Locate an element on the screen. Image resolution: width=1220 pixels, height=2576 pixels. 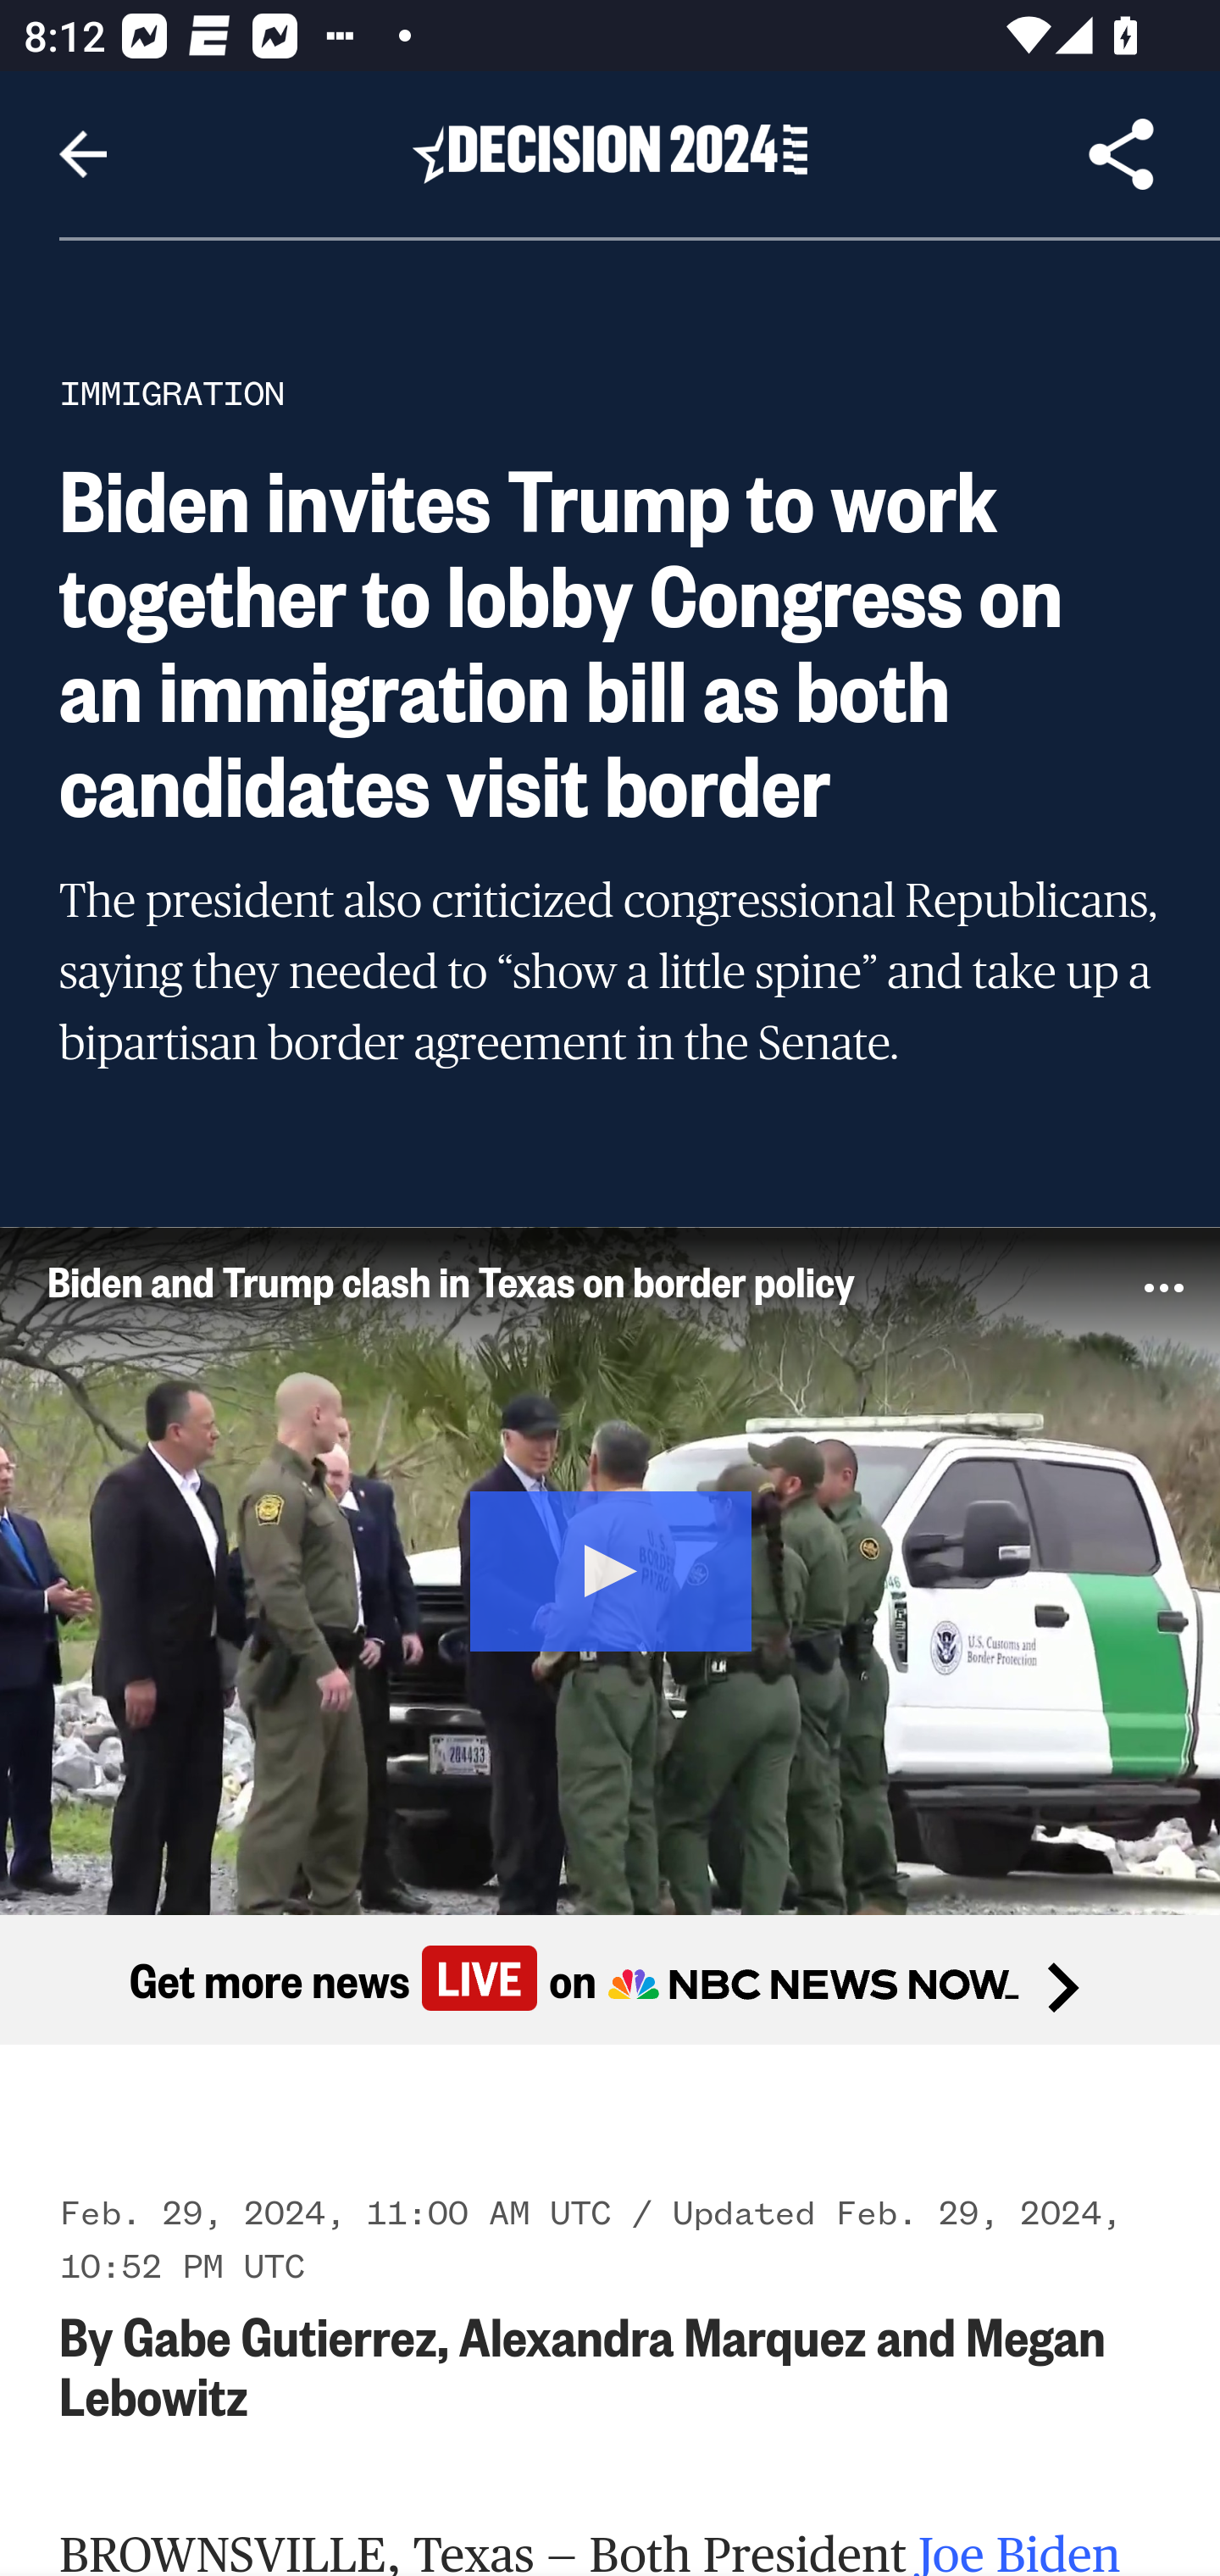
IMMIGRATION is located at coordinates (173, 393).